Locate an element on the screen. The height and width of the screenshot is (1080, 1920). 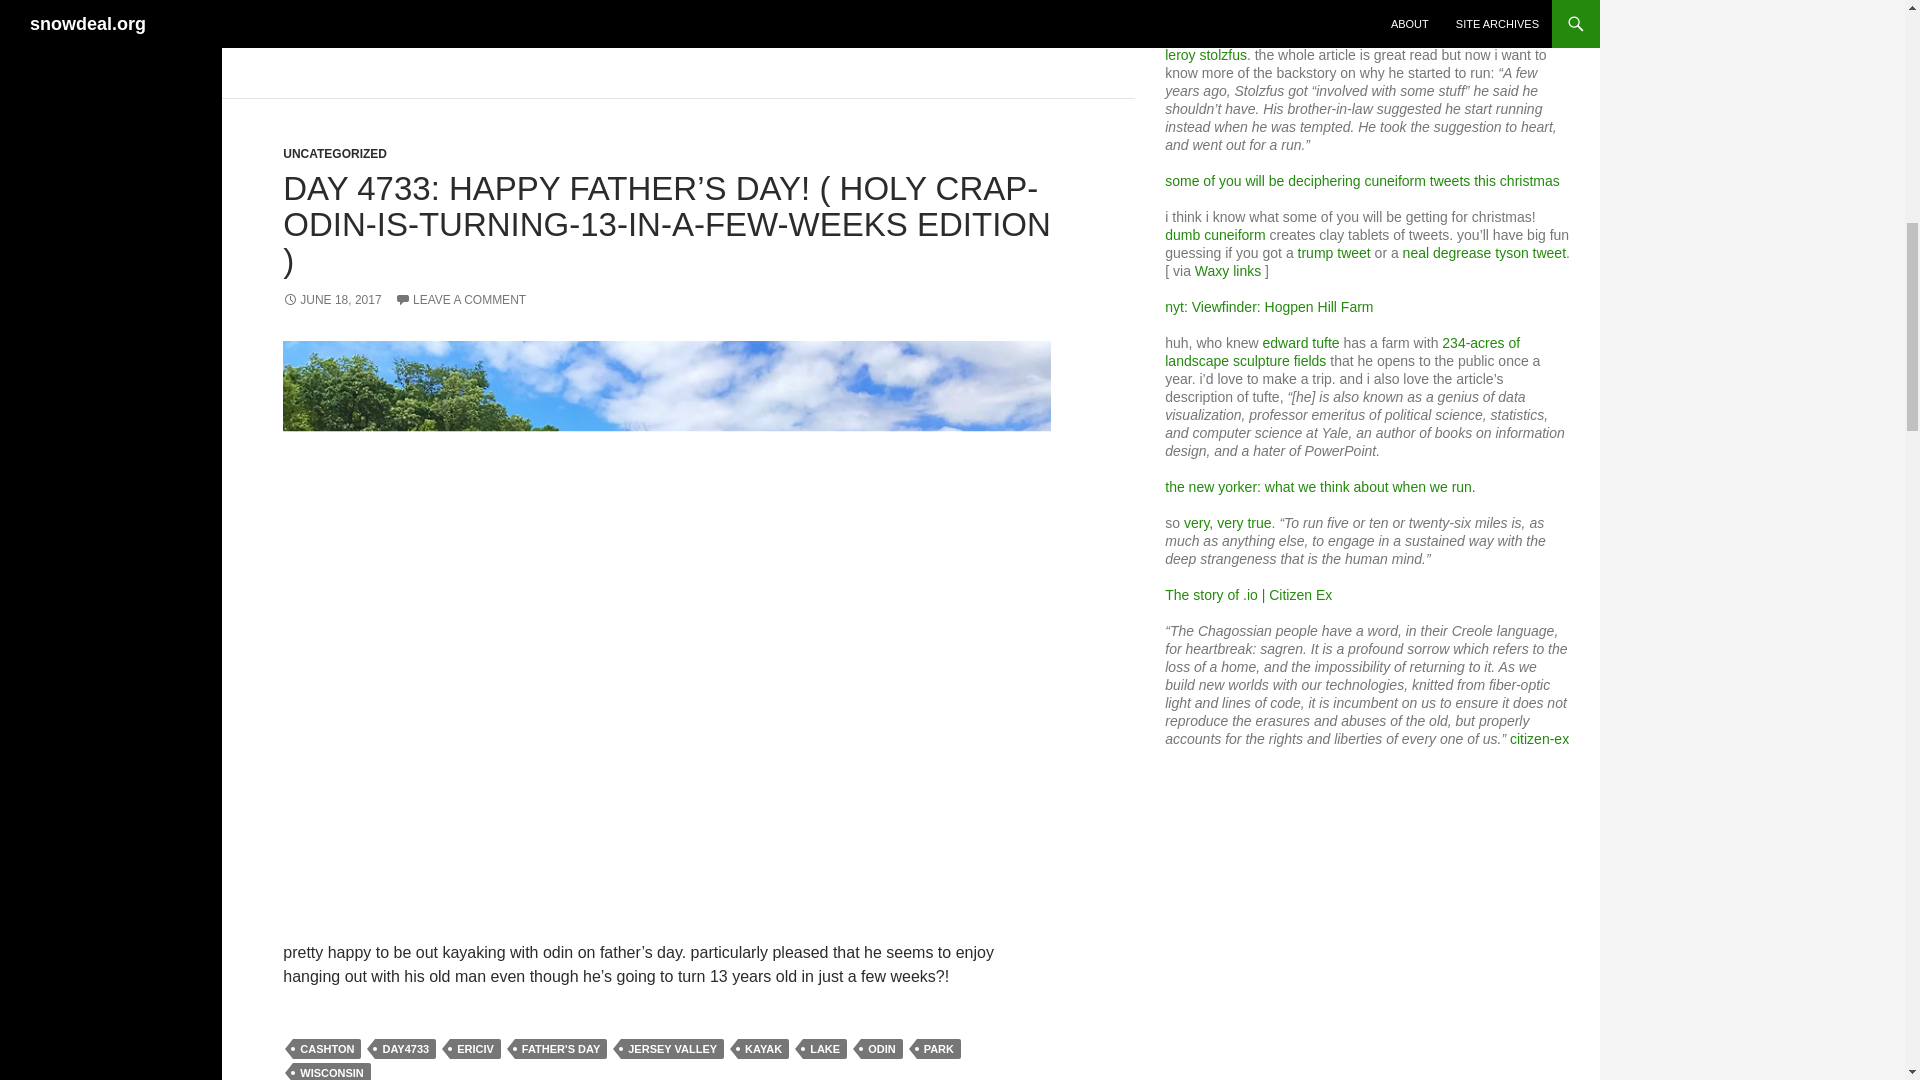
JUNE 18, 2017 is located at coordinates (331, 299).